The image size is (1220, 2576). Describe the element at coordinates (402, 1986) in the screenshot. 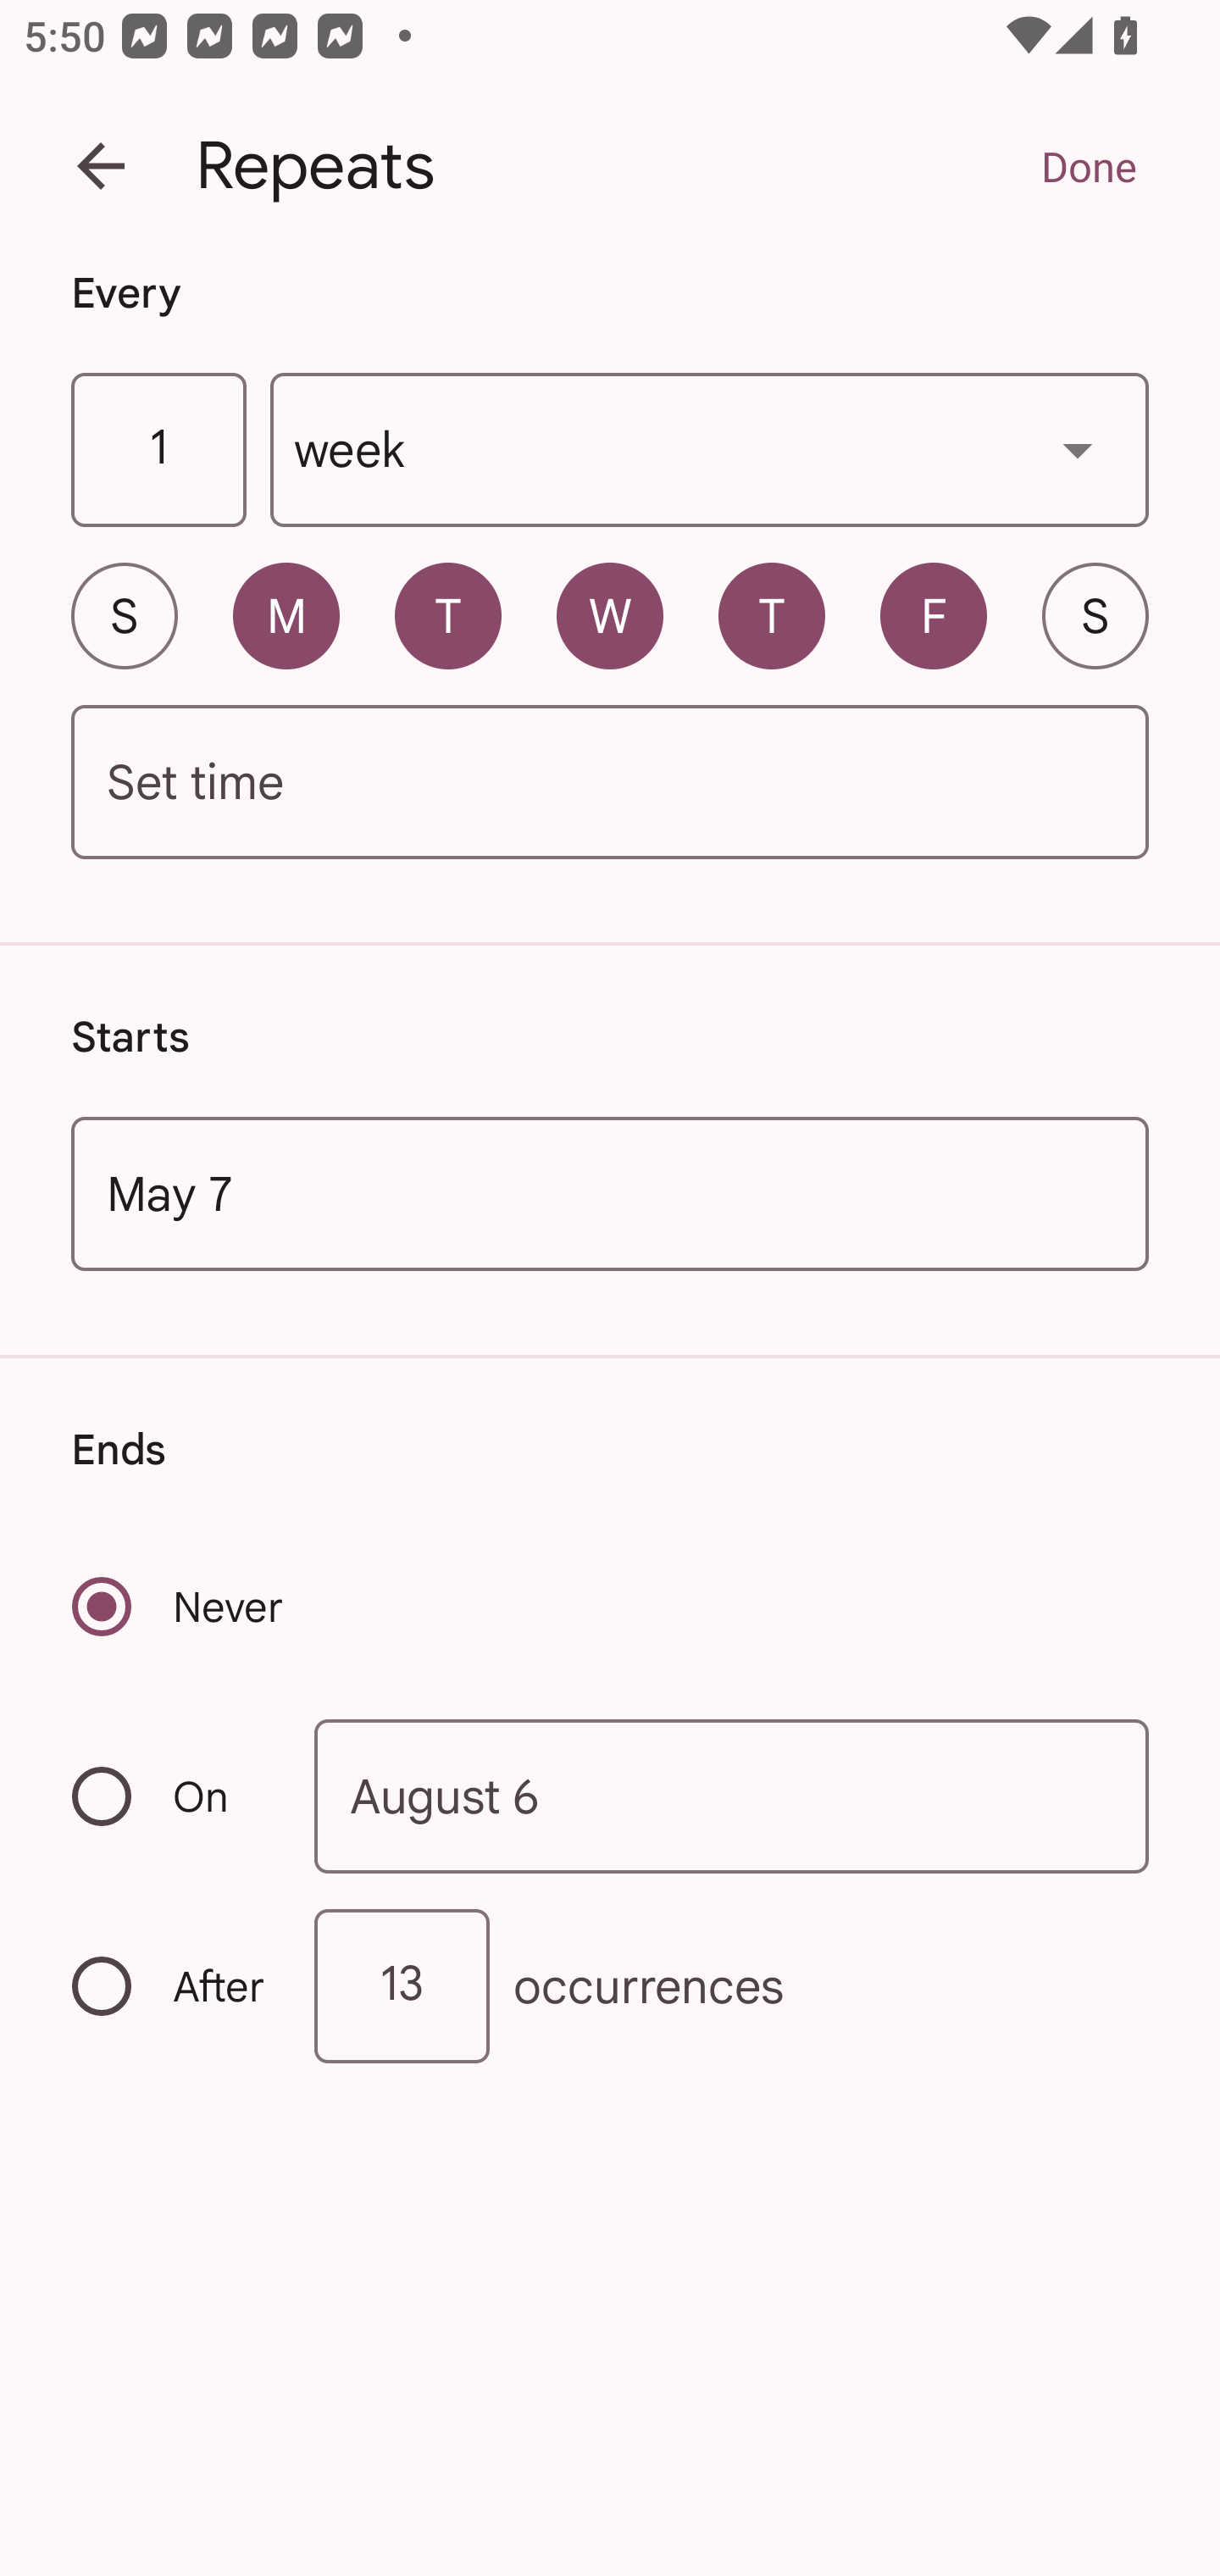

I see `13` at that location.